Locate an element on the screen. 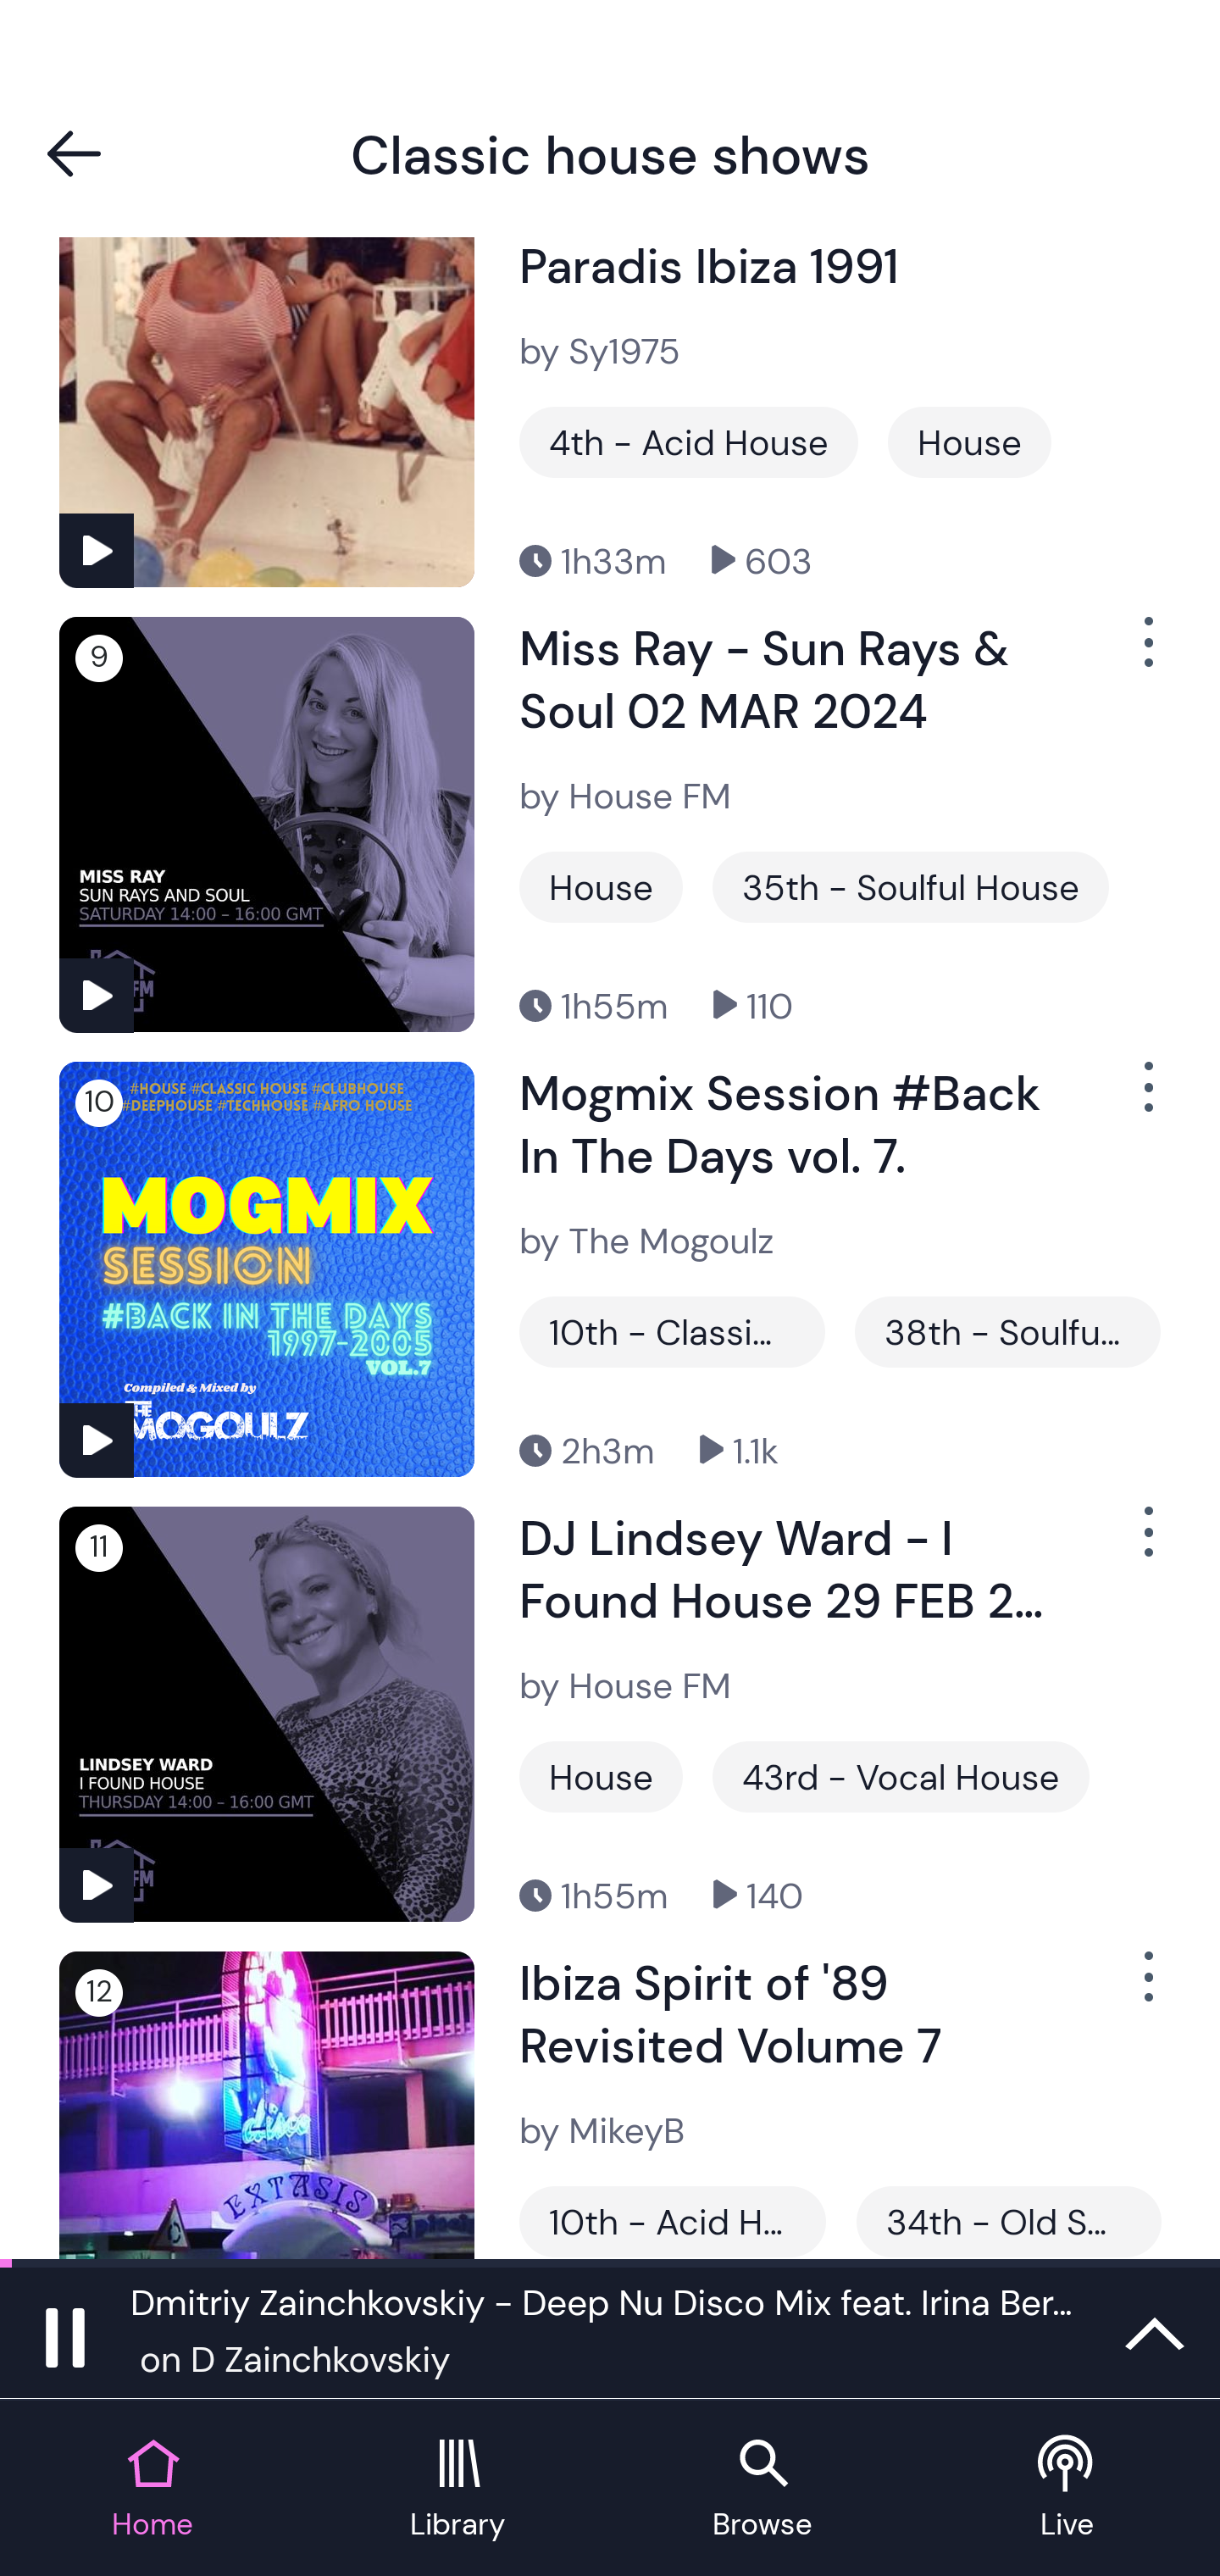  38th - Soulful House is located at coordinates (1007, 1332).